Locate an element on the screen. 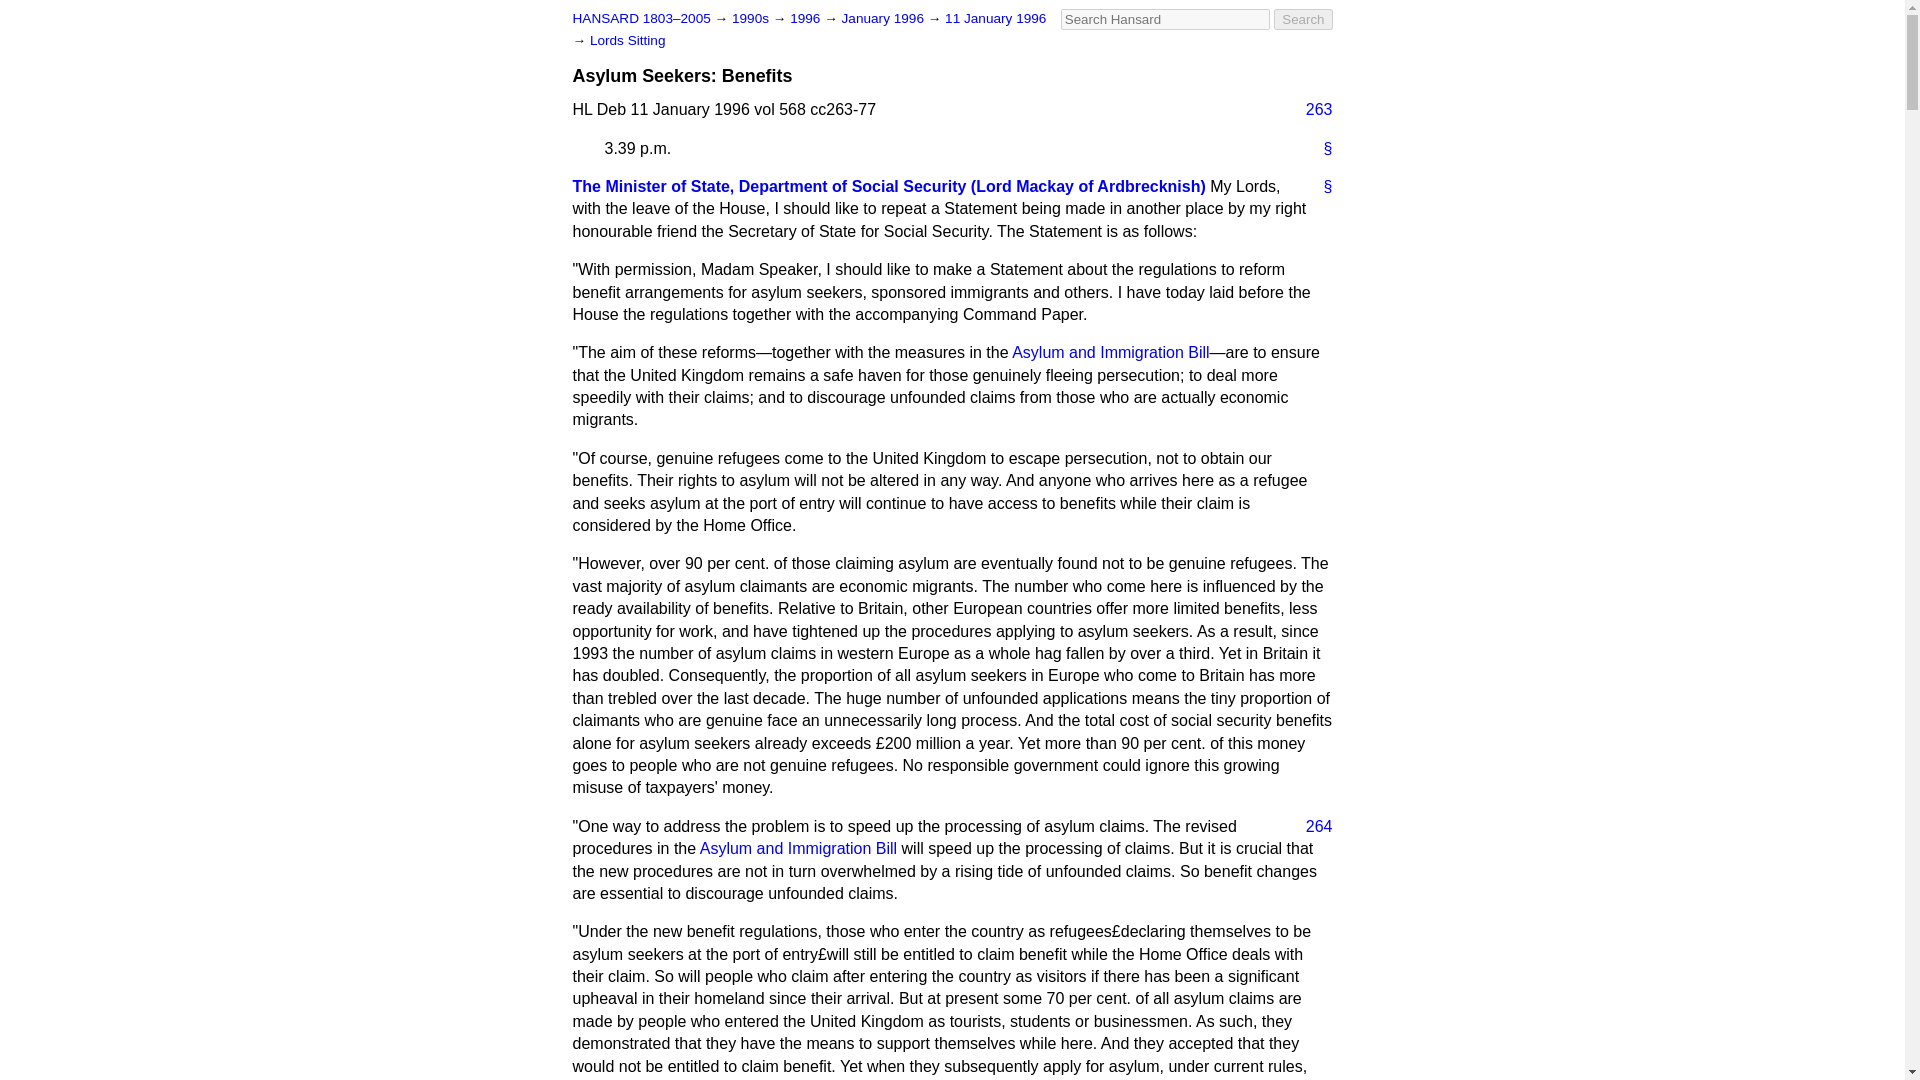 This screenshot has width=1920, height=1080. Link to this contribution is located at coordinates (1320, 148).